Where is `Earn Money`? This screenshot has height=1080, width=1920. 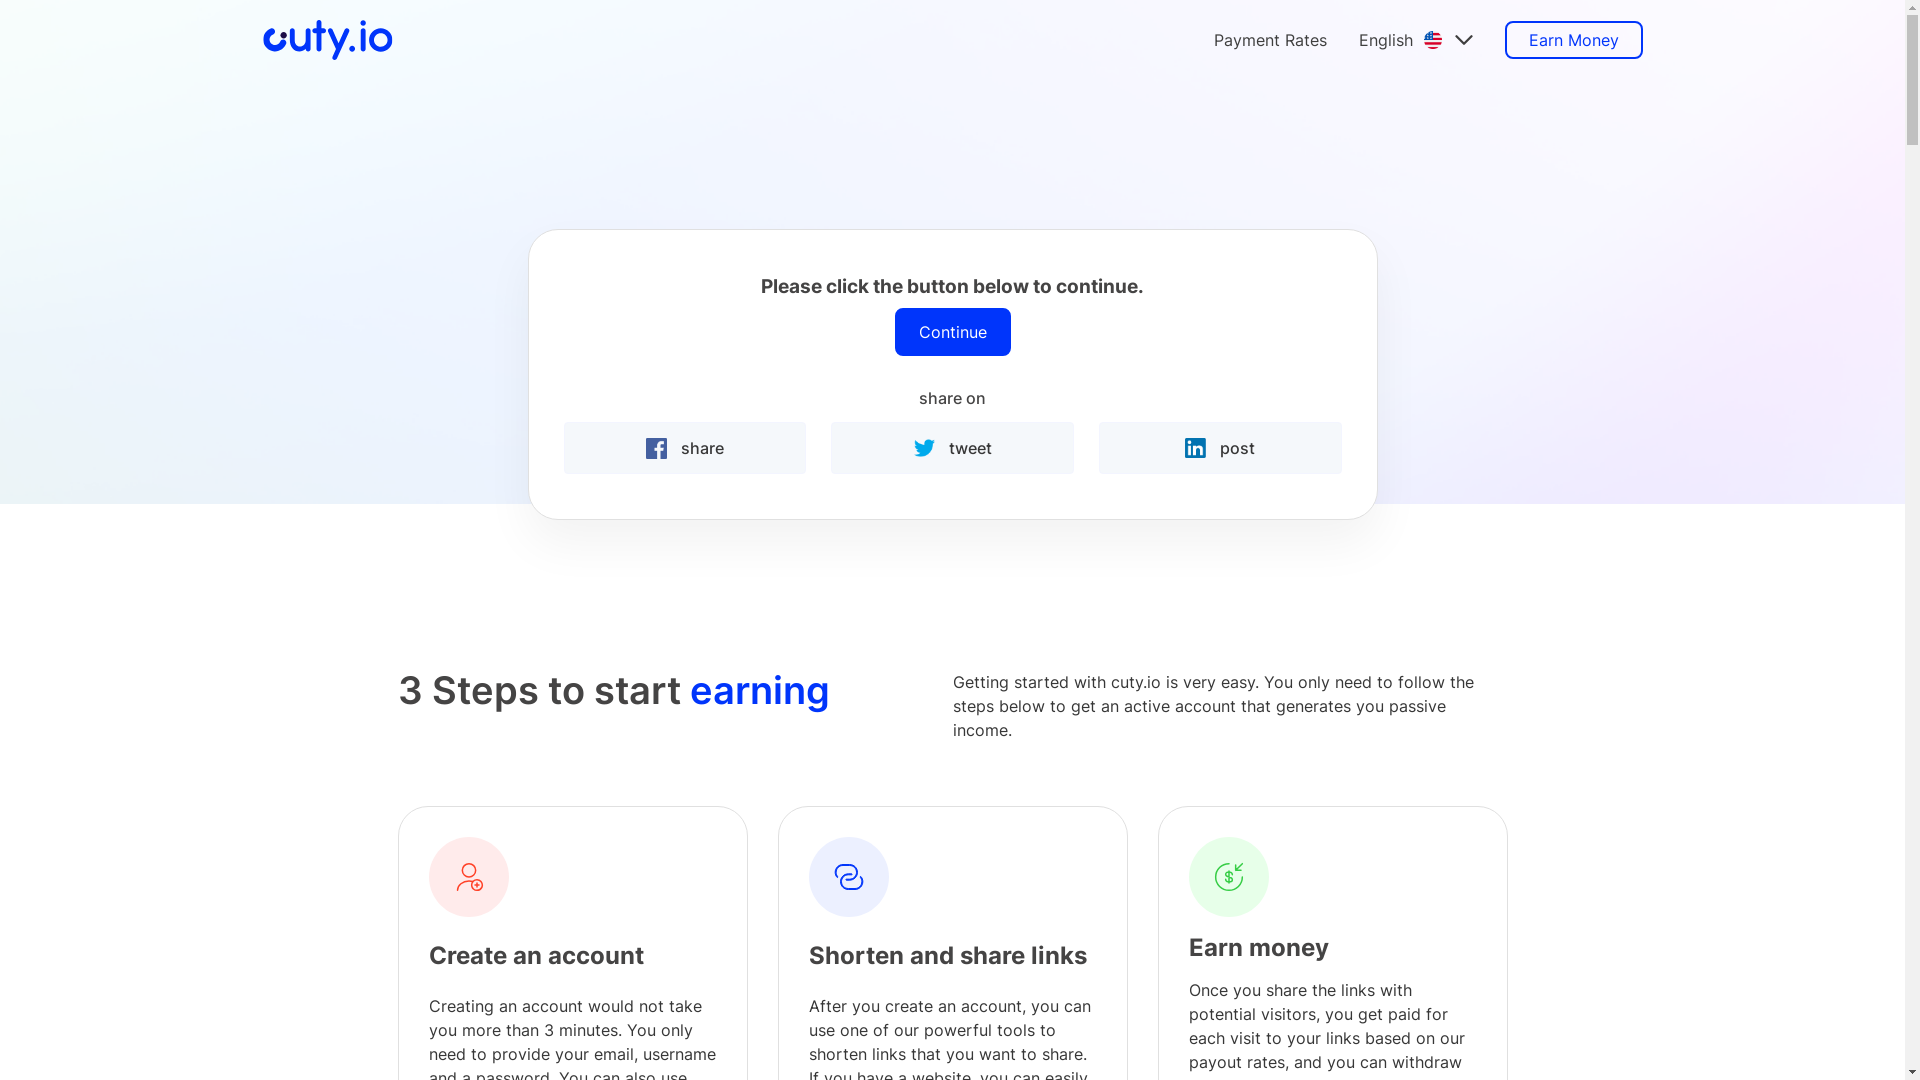
Earn Money is located at coordinates (1573, 40).